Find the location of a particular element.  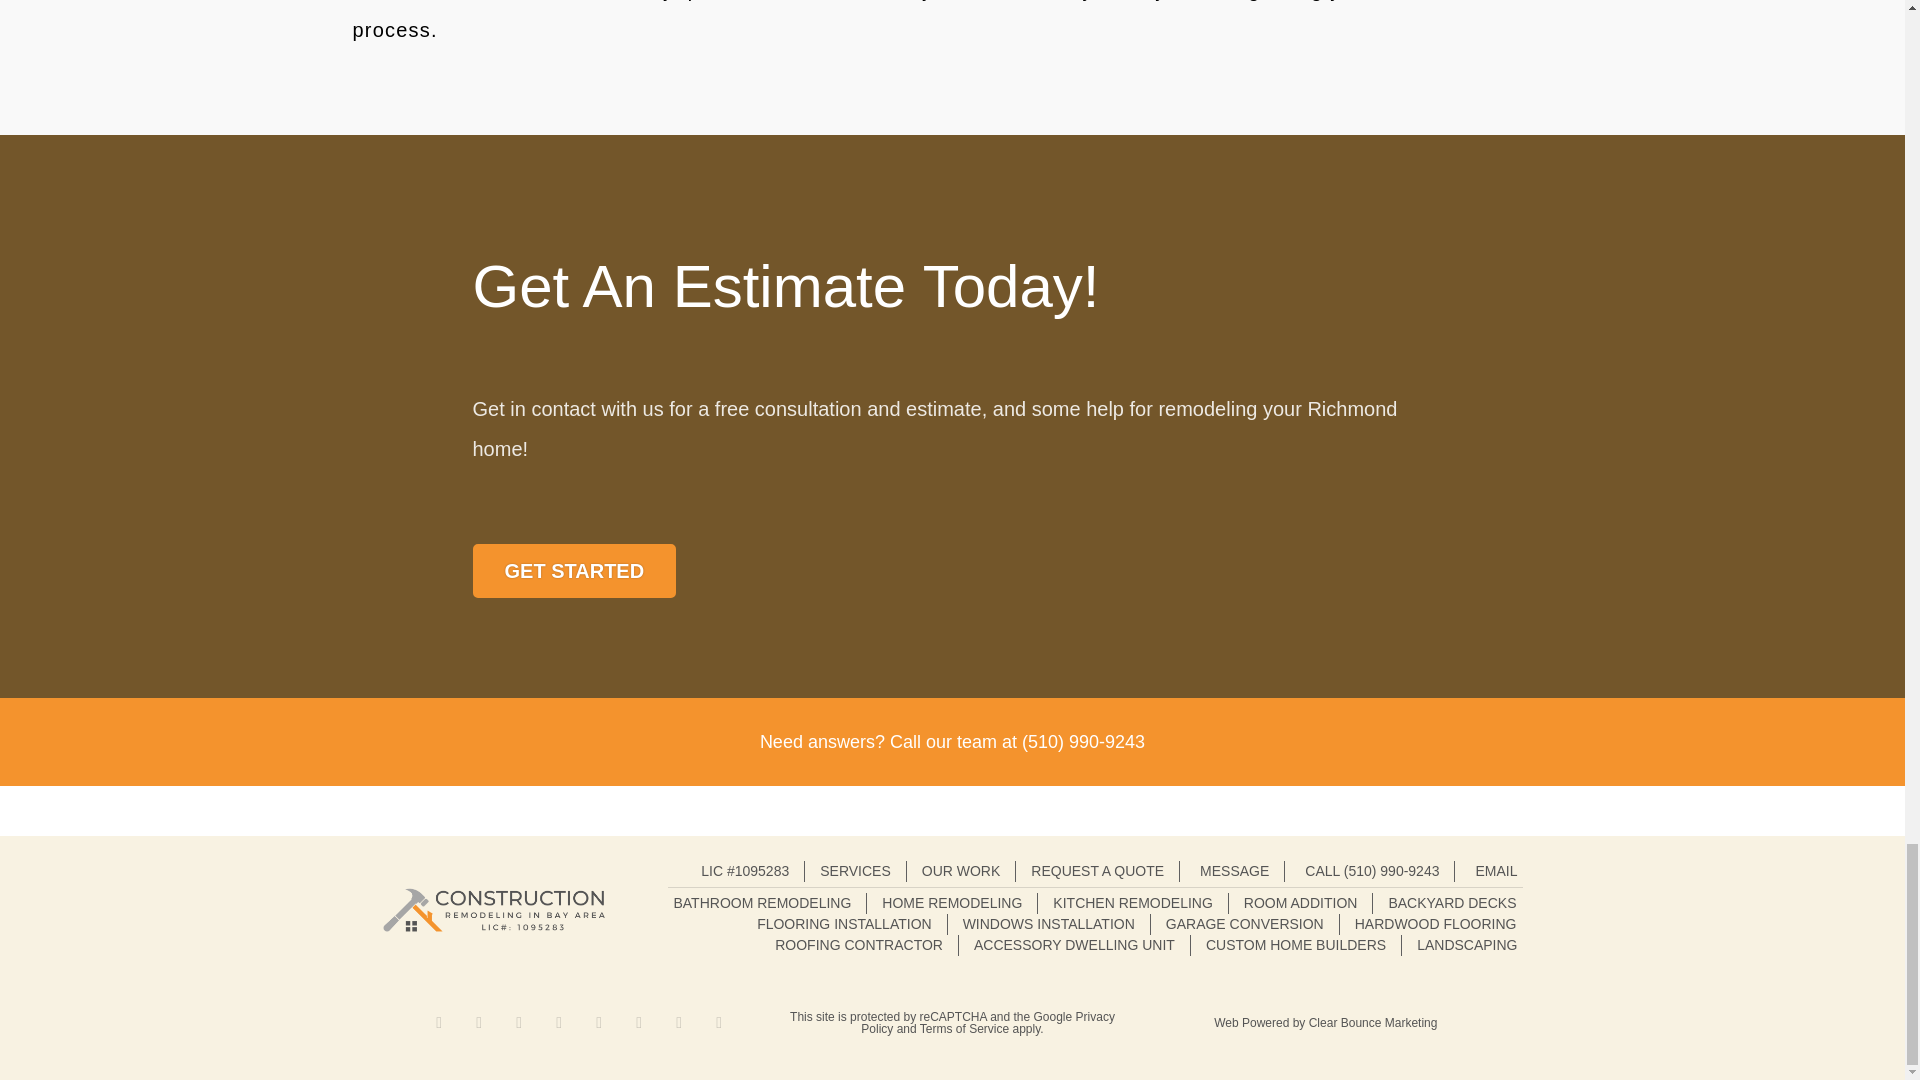

BATHROOM REMODELING is located at coordinates (762, 903).